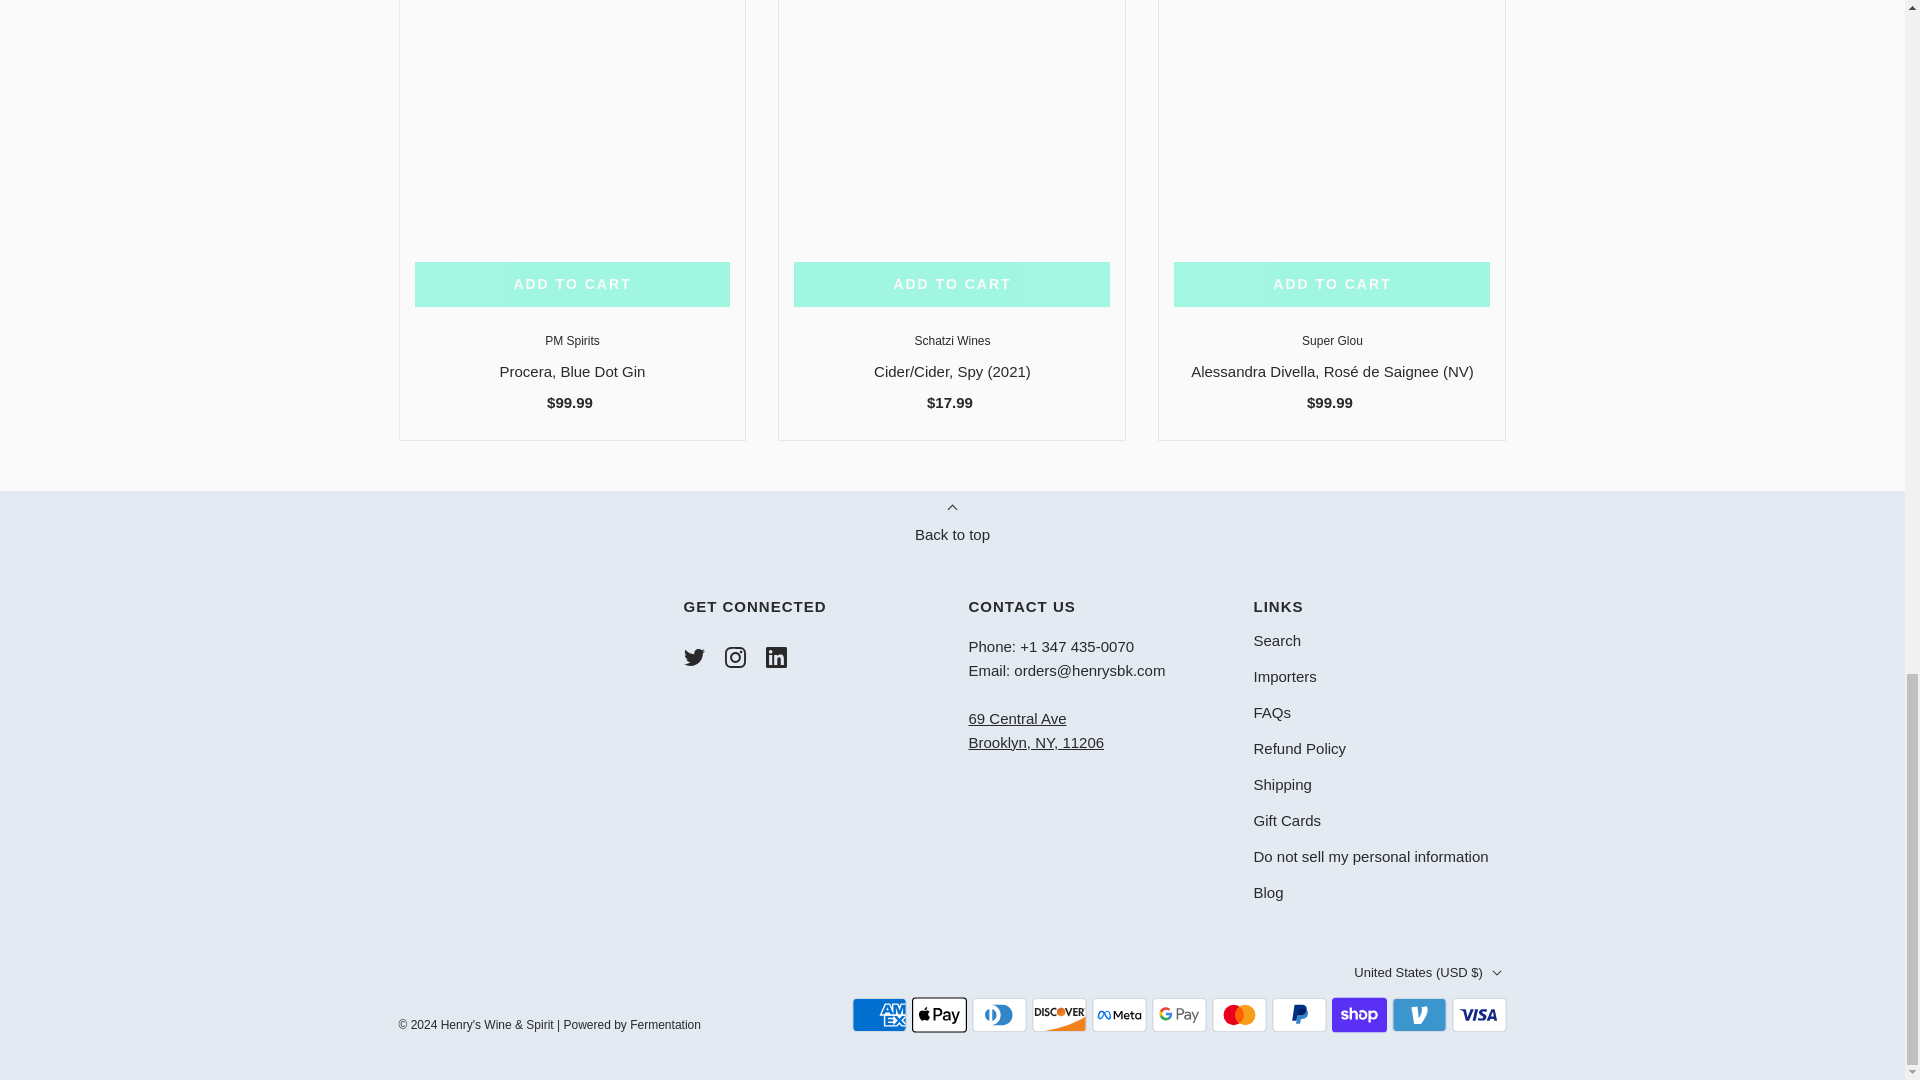 Image resolution: width=1920 pixels, height=1080 pixels. I want to click on Schatzi Wines, so click(952, 340).